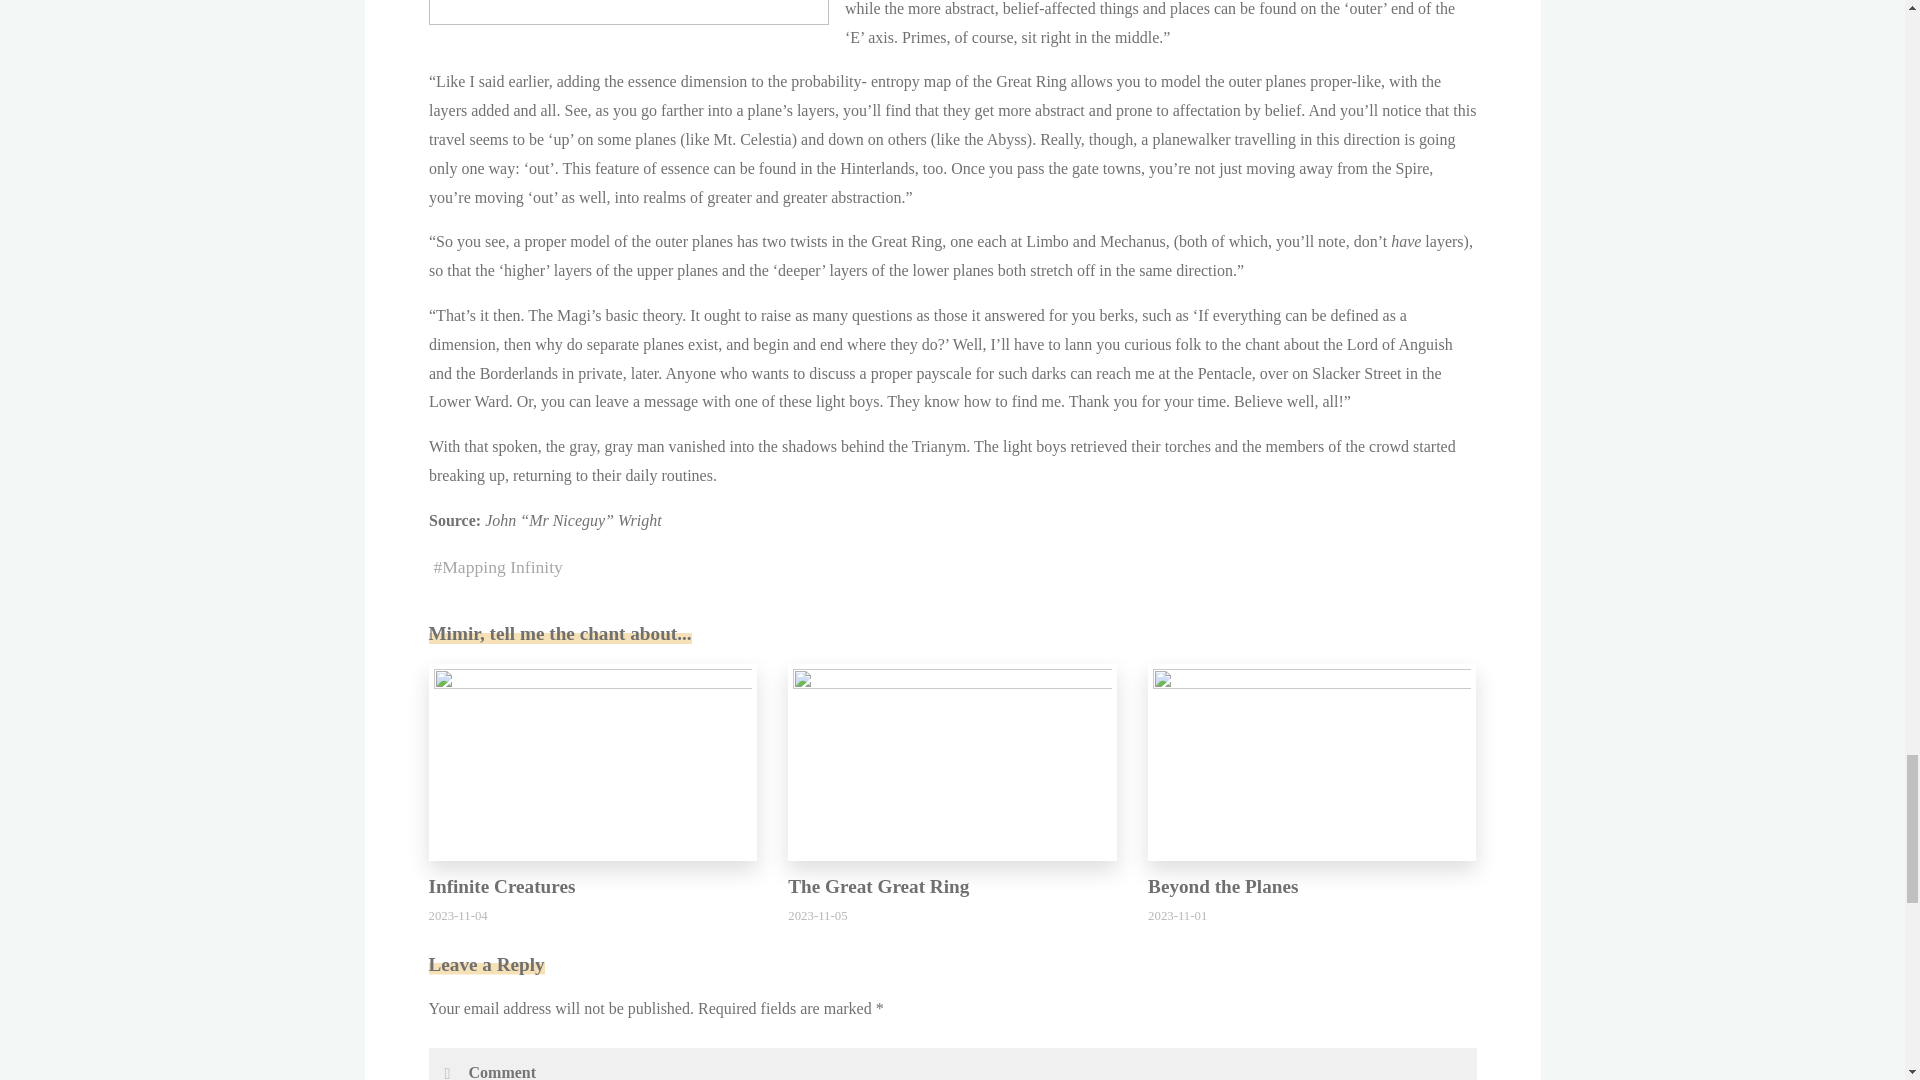 Image resolution: width=1920 pixels, height=1080 pixels. I want to click on Beyond the Planes, so click(1312, 760).